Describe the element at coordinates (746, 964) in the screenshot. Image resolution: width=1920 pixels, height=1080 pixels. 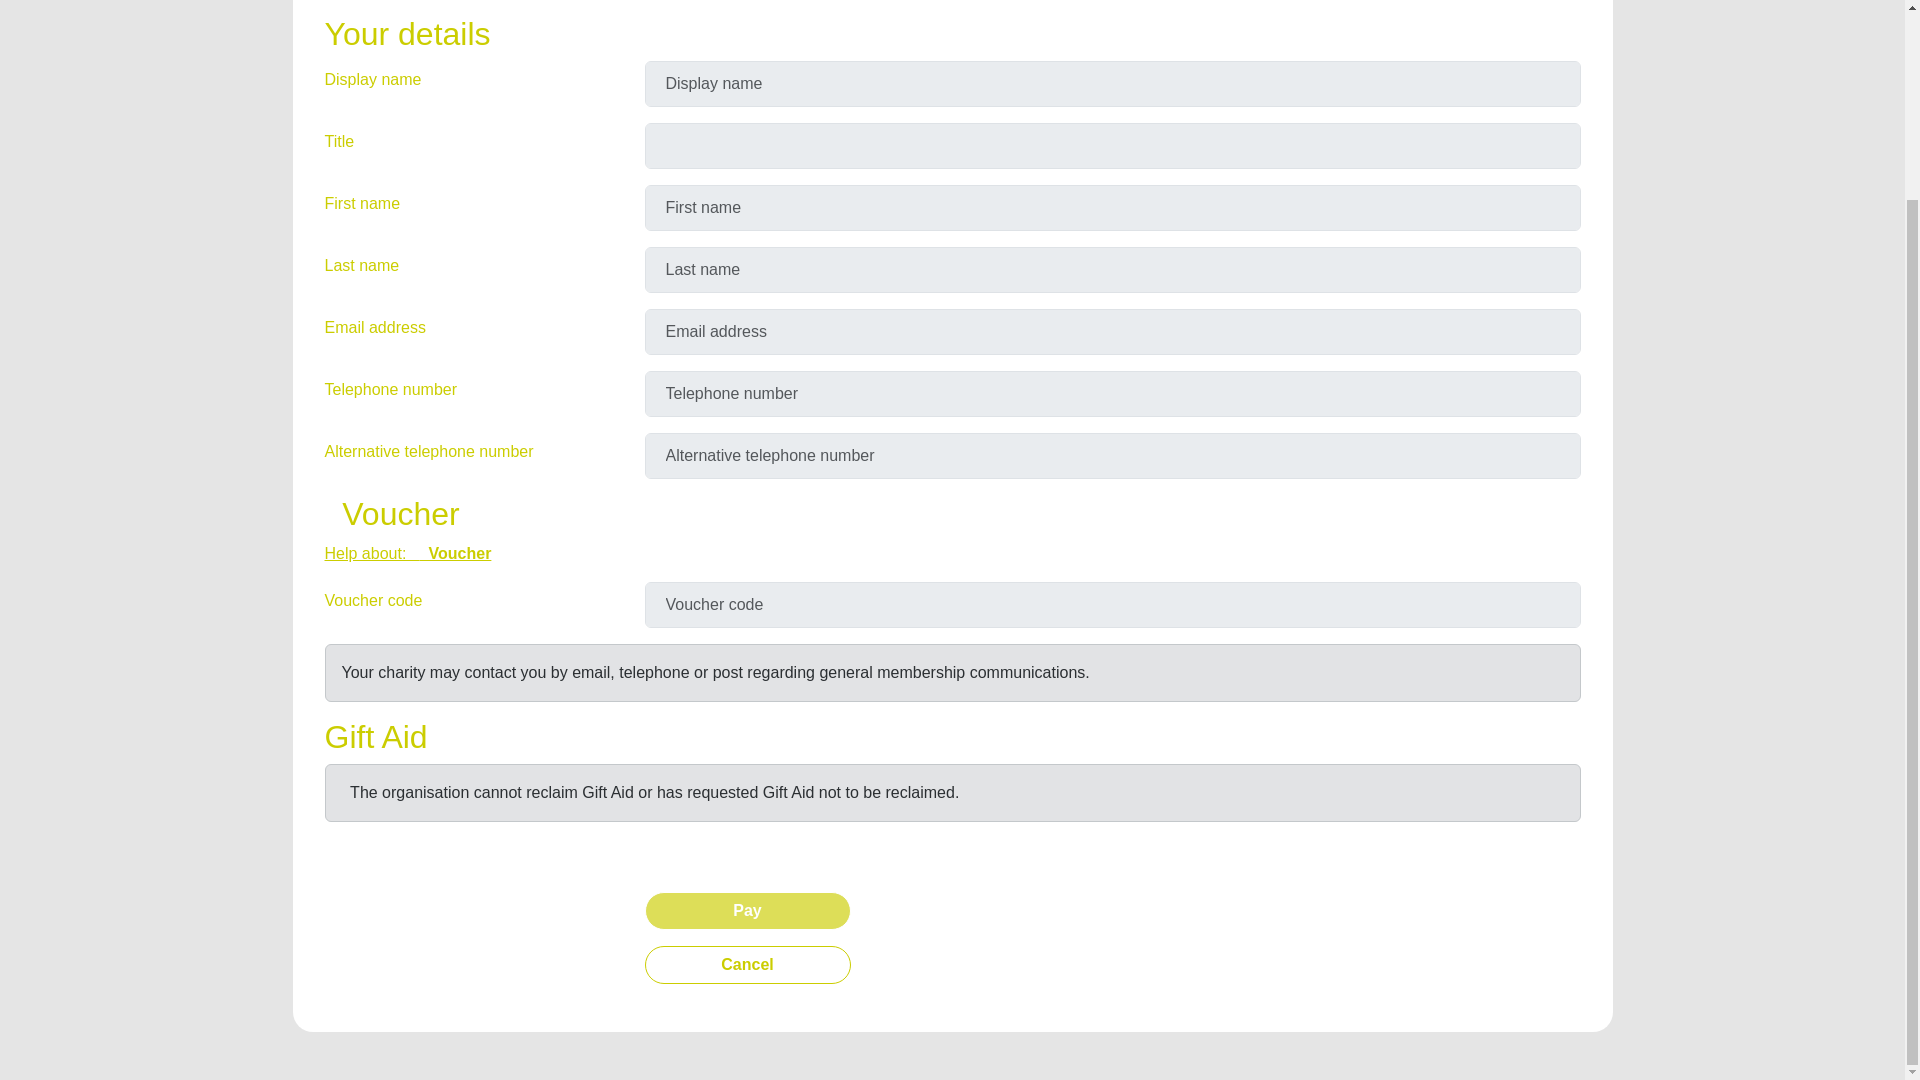
I see `Cancel` at that location.